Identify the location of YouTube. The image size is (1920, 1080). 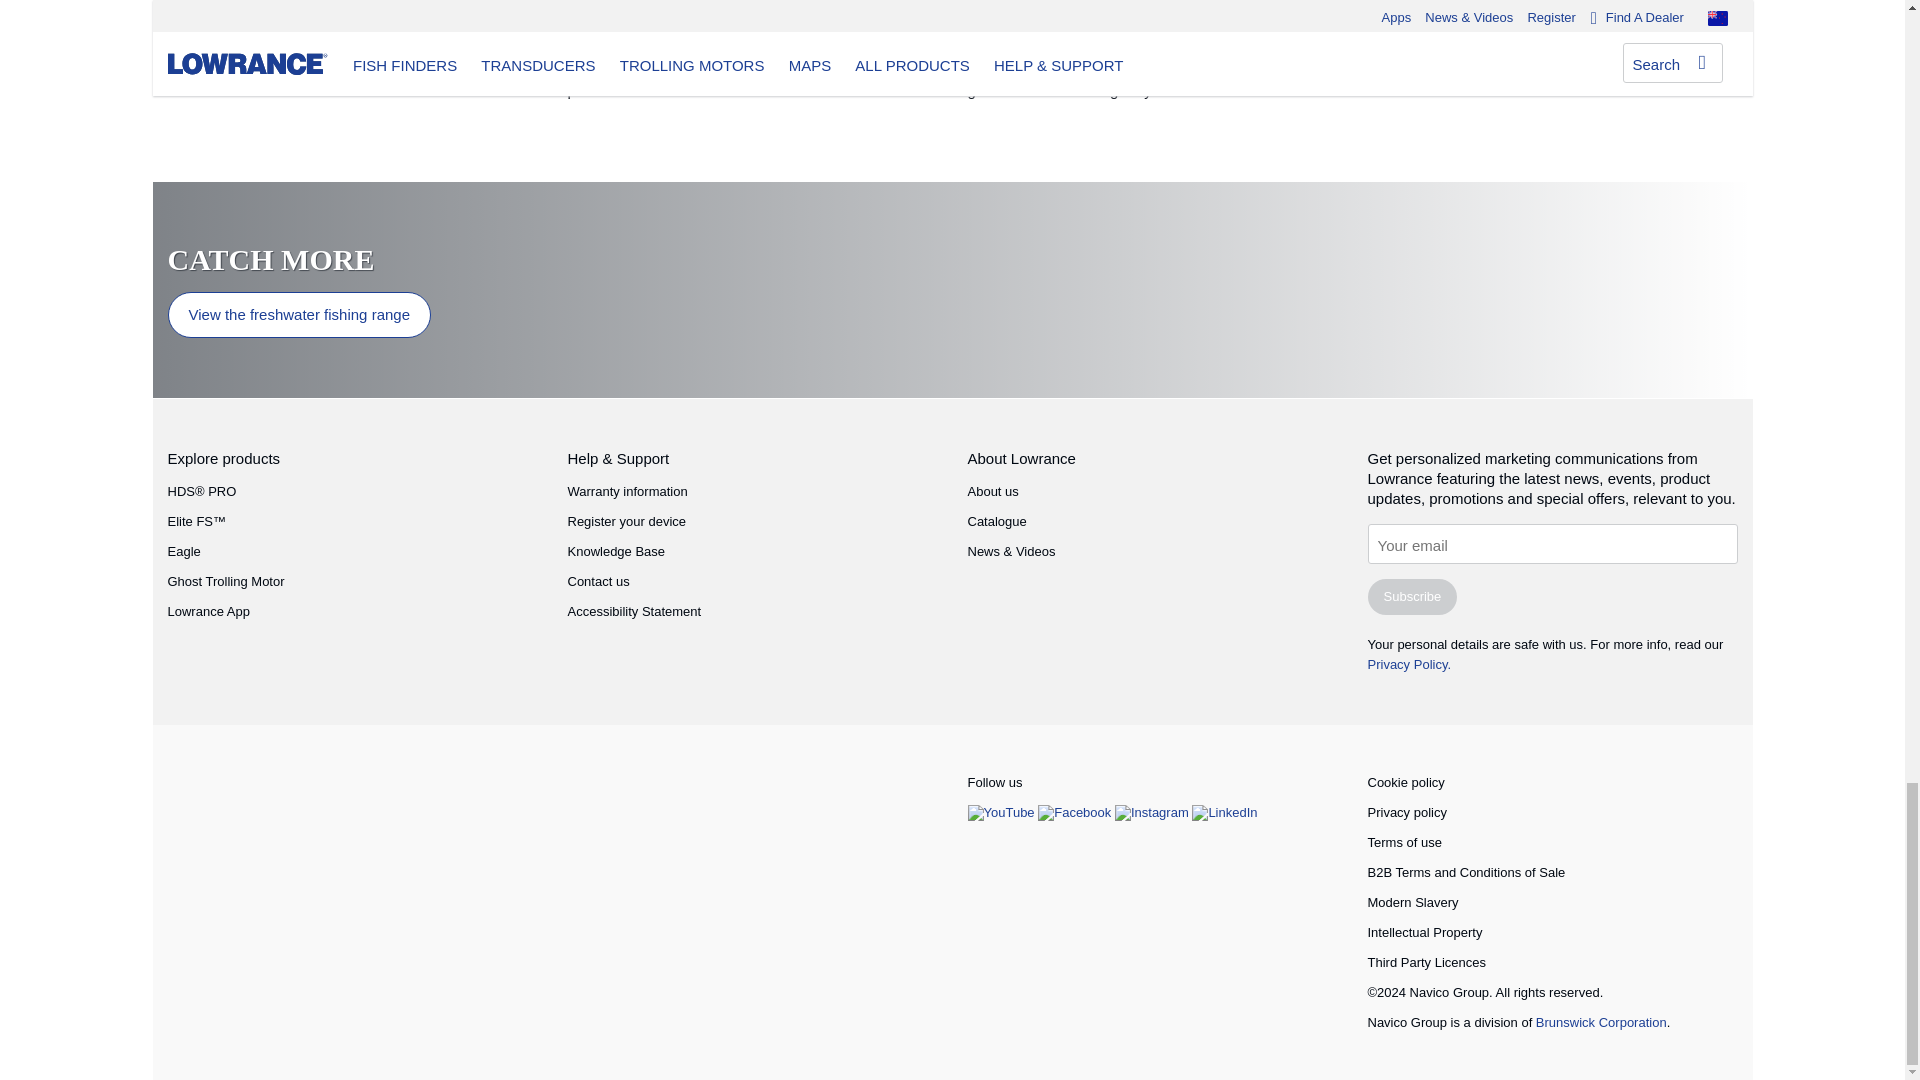
(1002, 812).